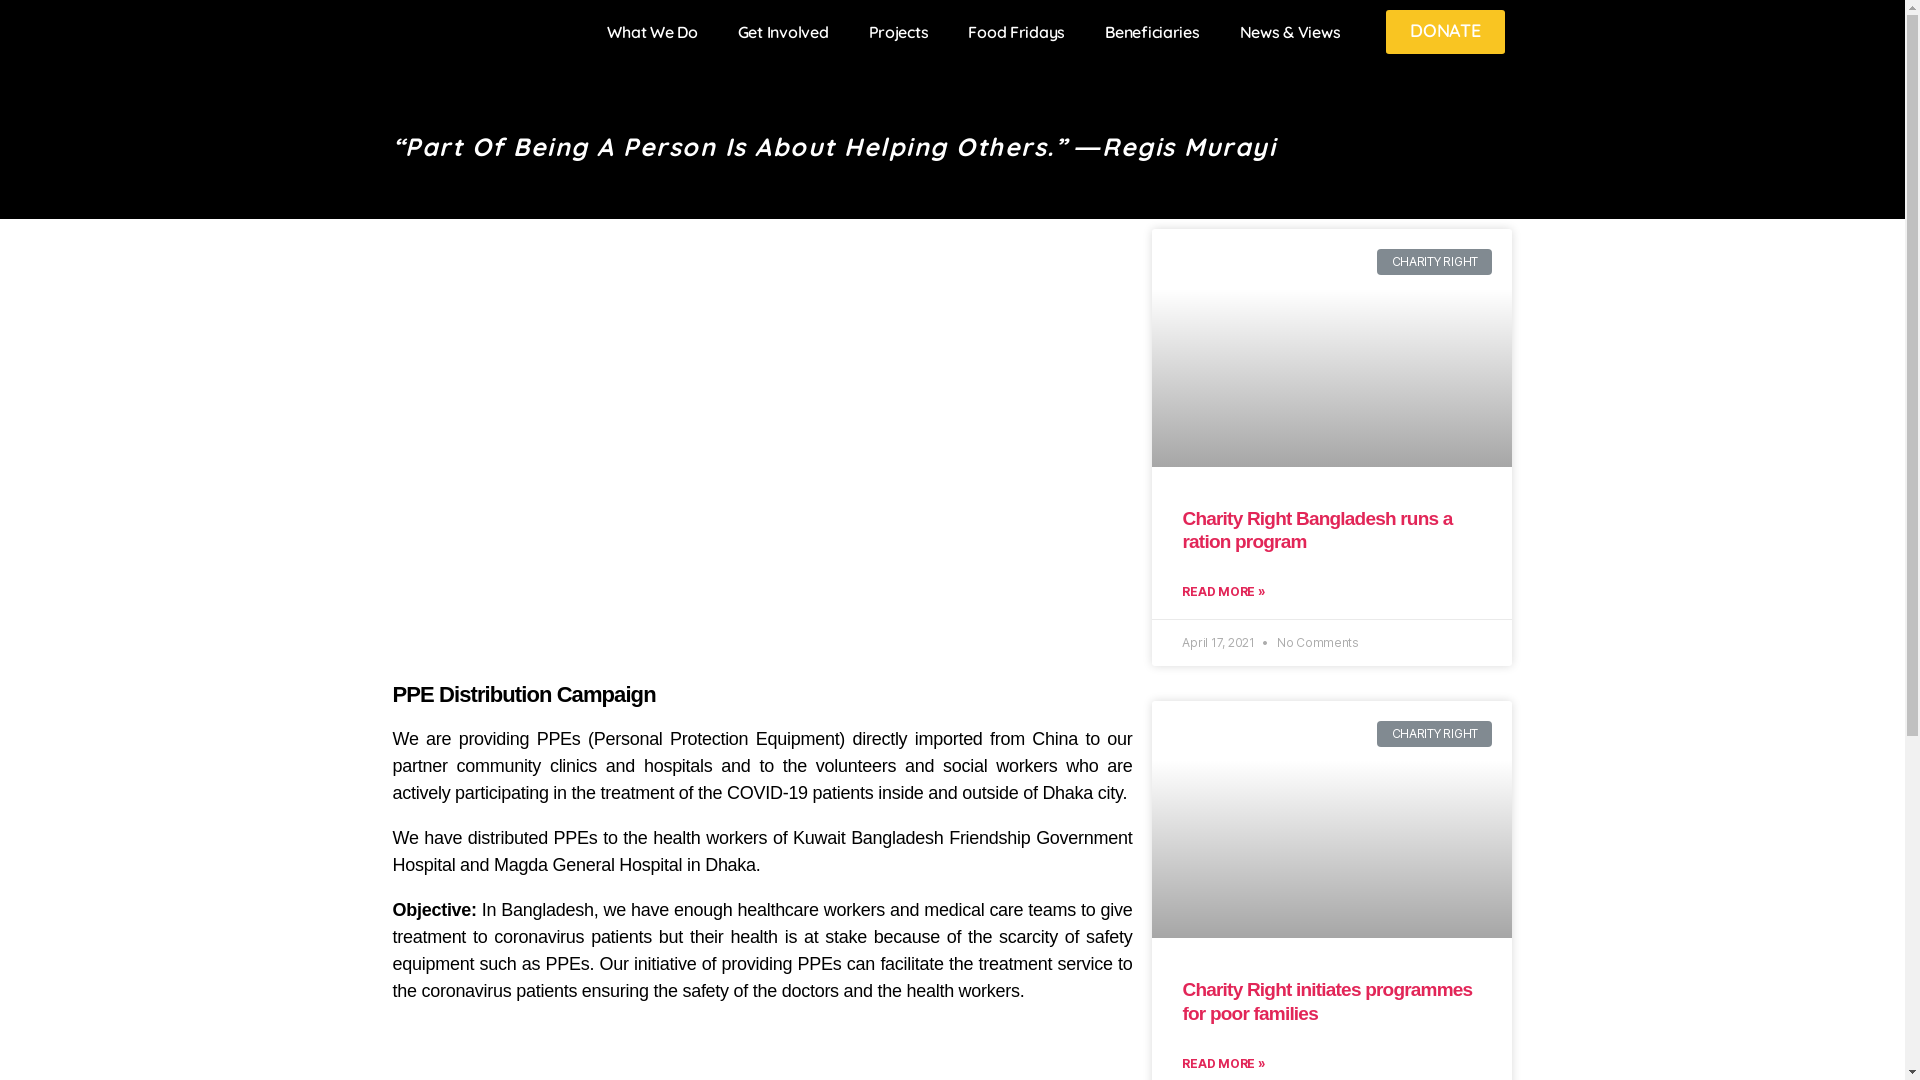 This screenshot has width=1920, height=1080. What do you see at coordinates (784, 32) in the screenshot?
I see `Get Involved` at bounding box center [784, 32].